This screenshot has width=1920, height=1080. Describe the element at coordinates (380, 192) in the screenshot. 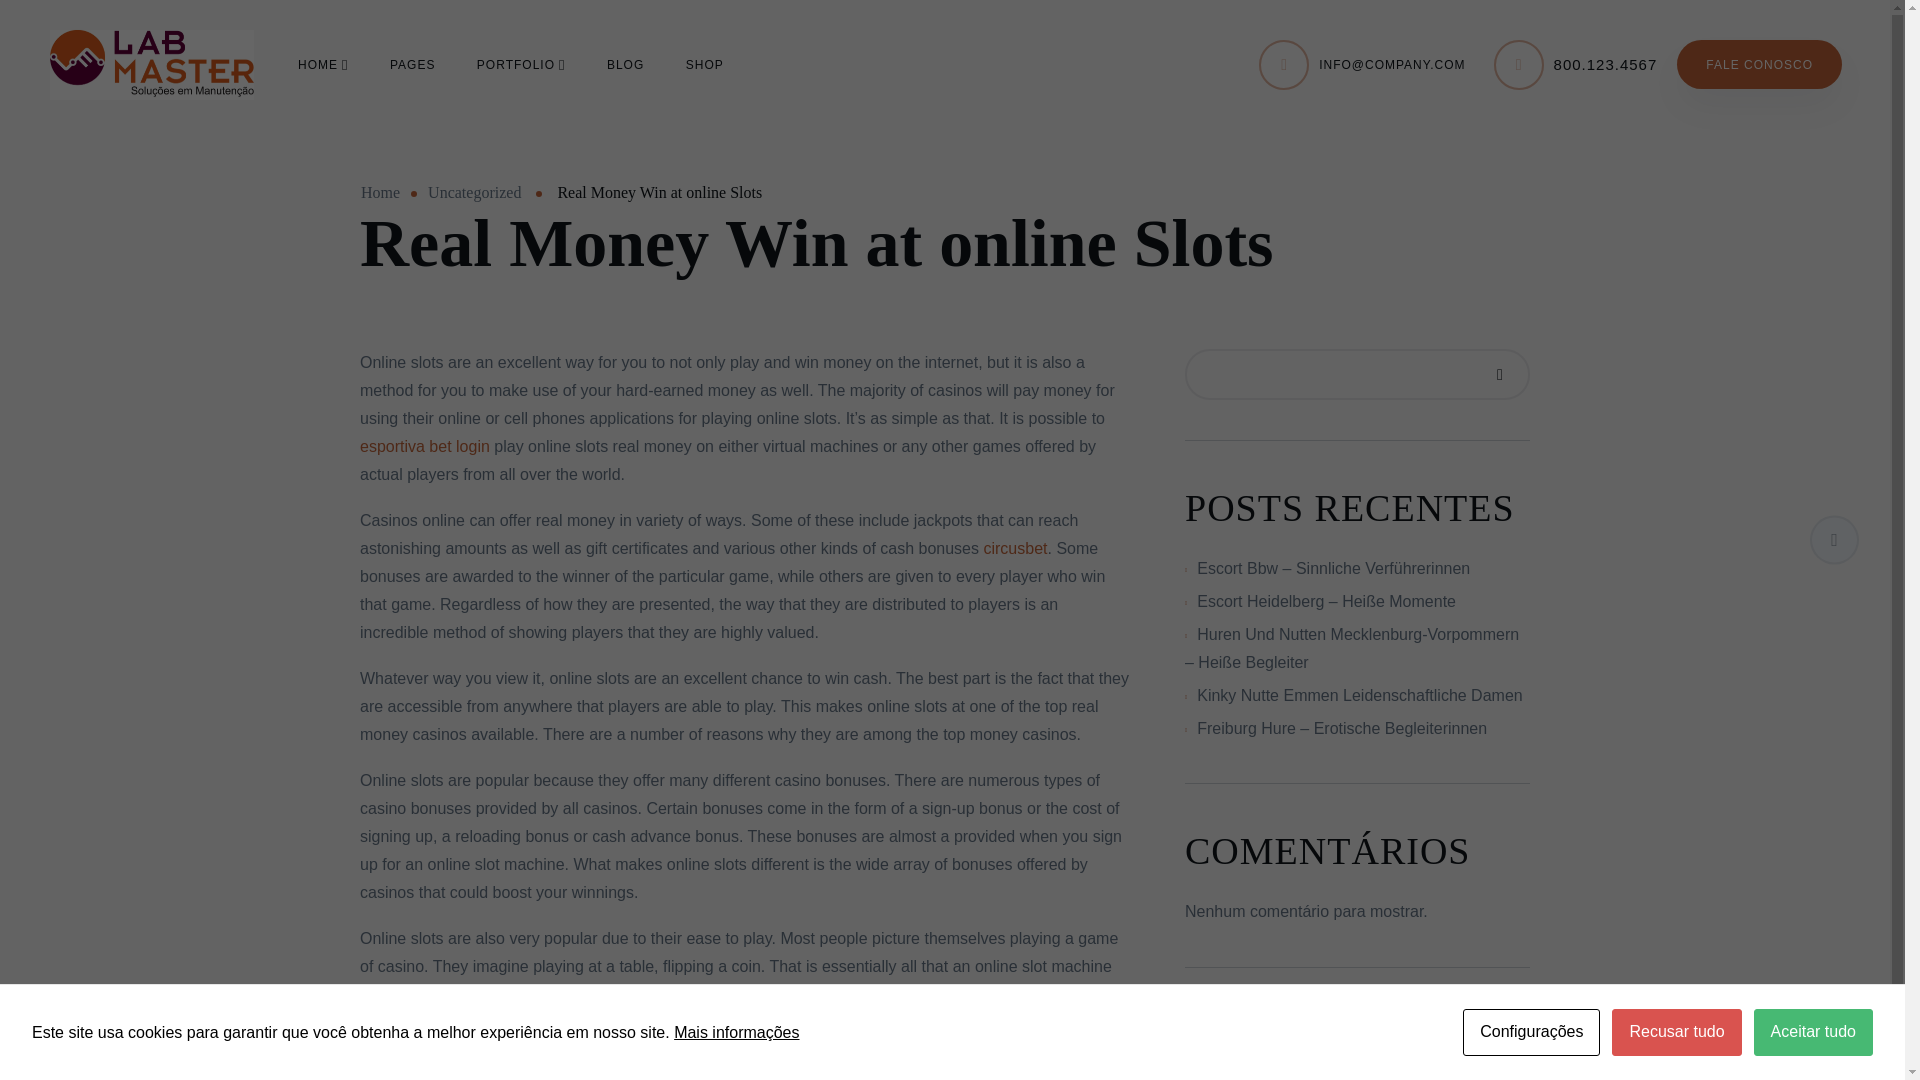

I see `Home` at that location.